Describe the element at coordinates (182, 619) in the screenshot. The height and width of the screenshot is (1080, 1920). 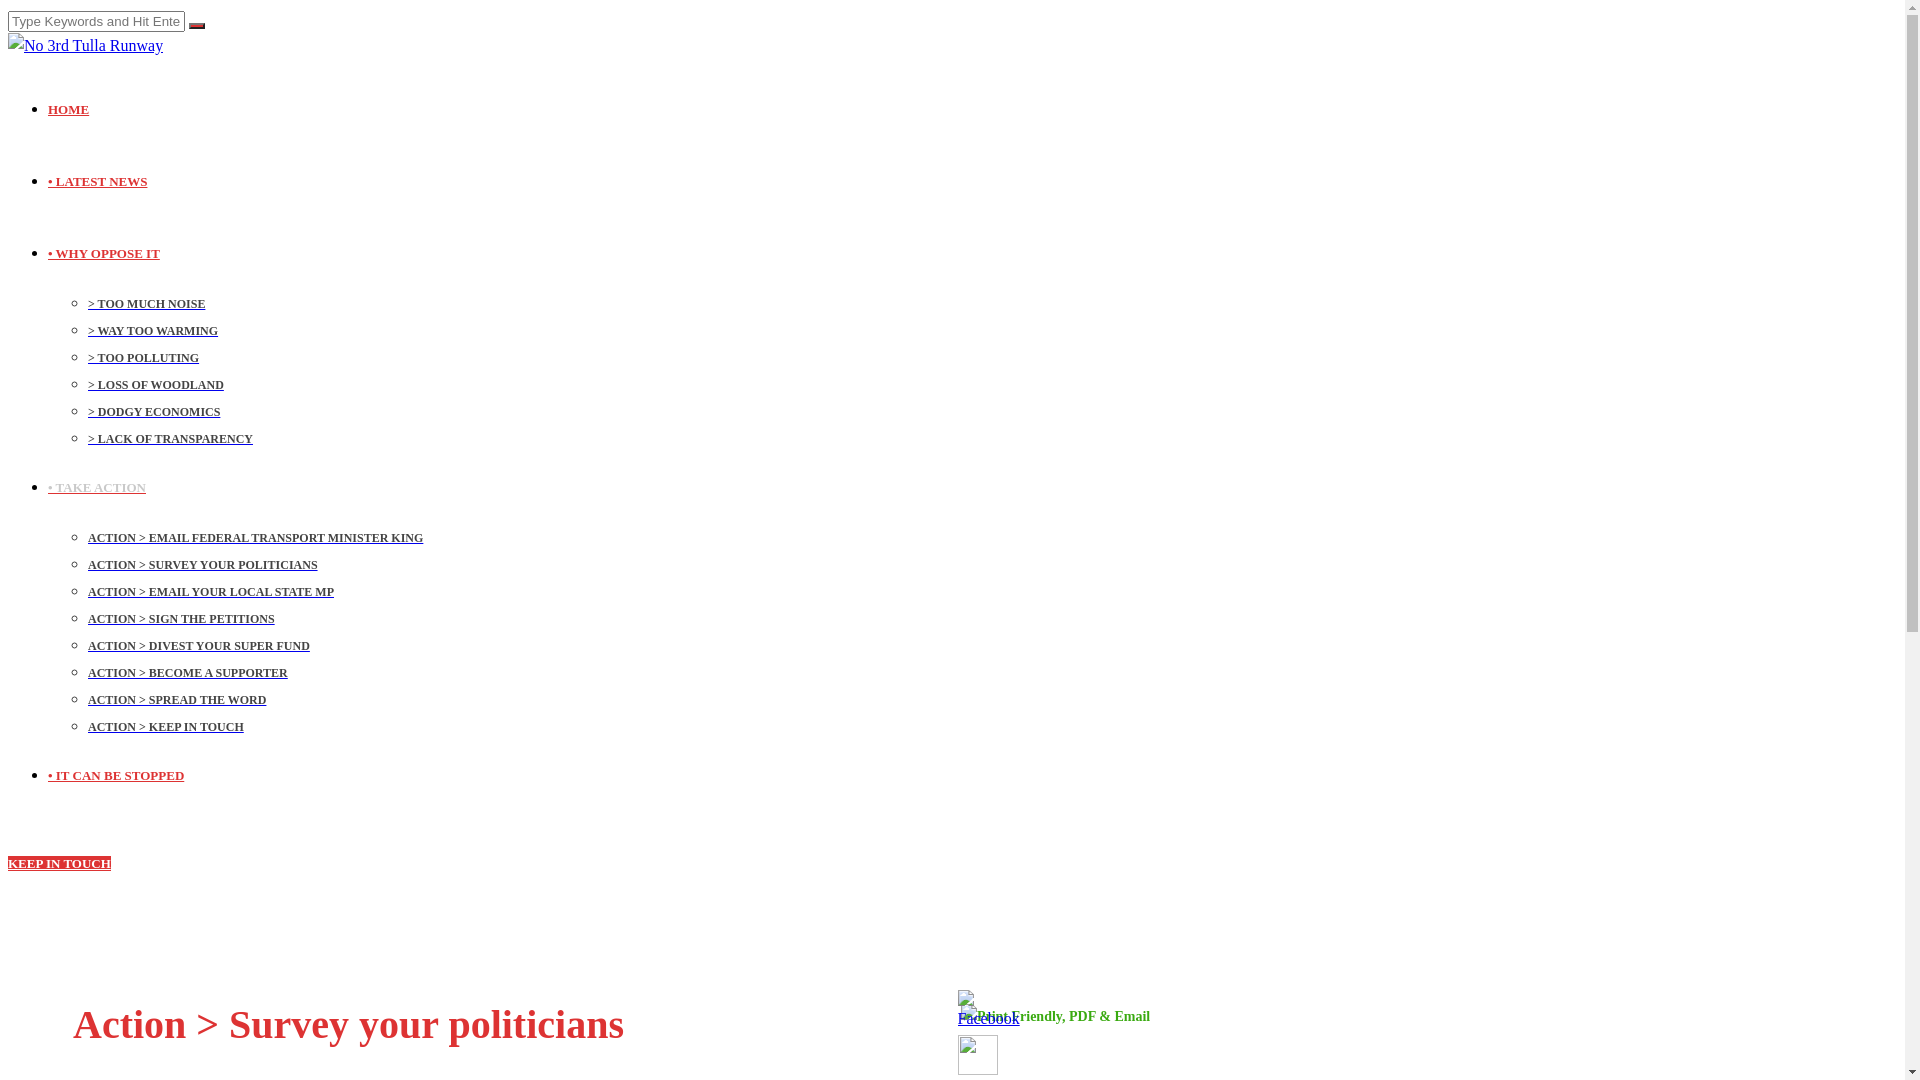
I see `ACTION > SIGN THE PETITIONS` at that location.